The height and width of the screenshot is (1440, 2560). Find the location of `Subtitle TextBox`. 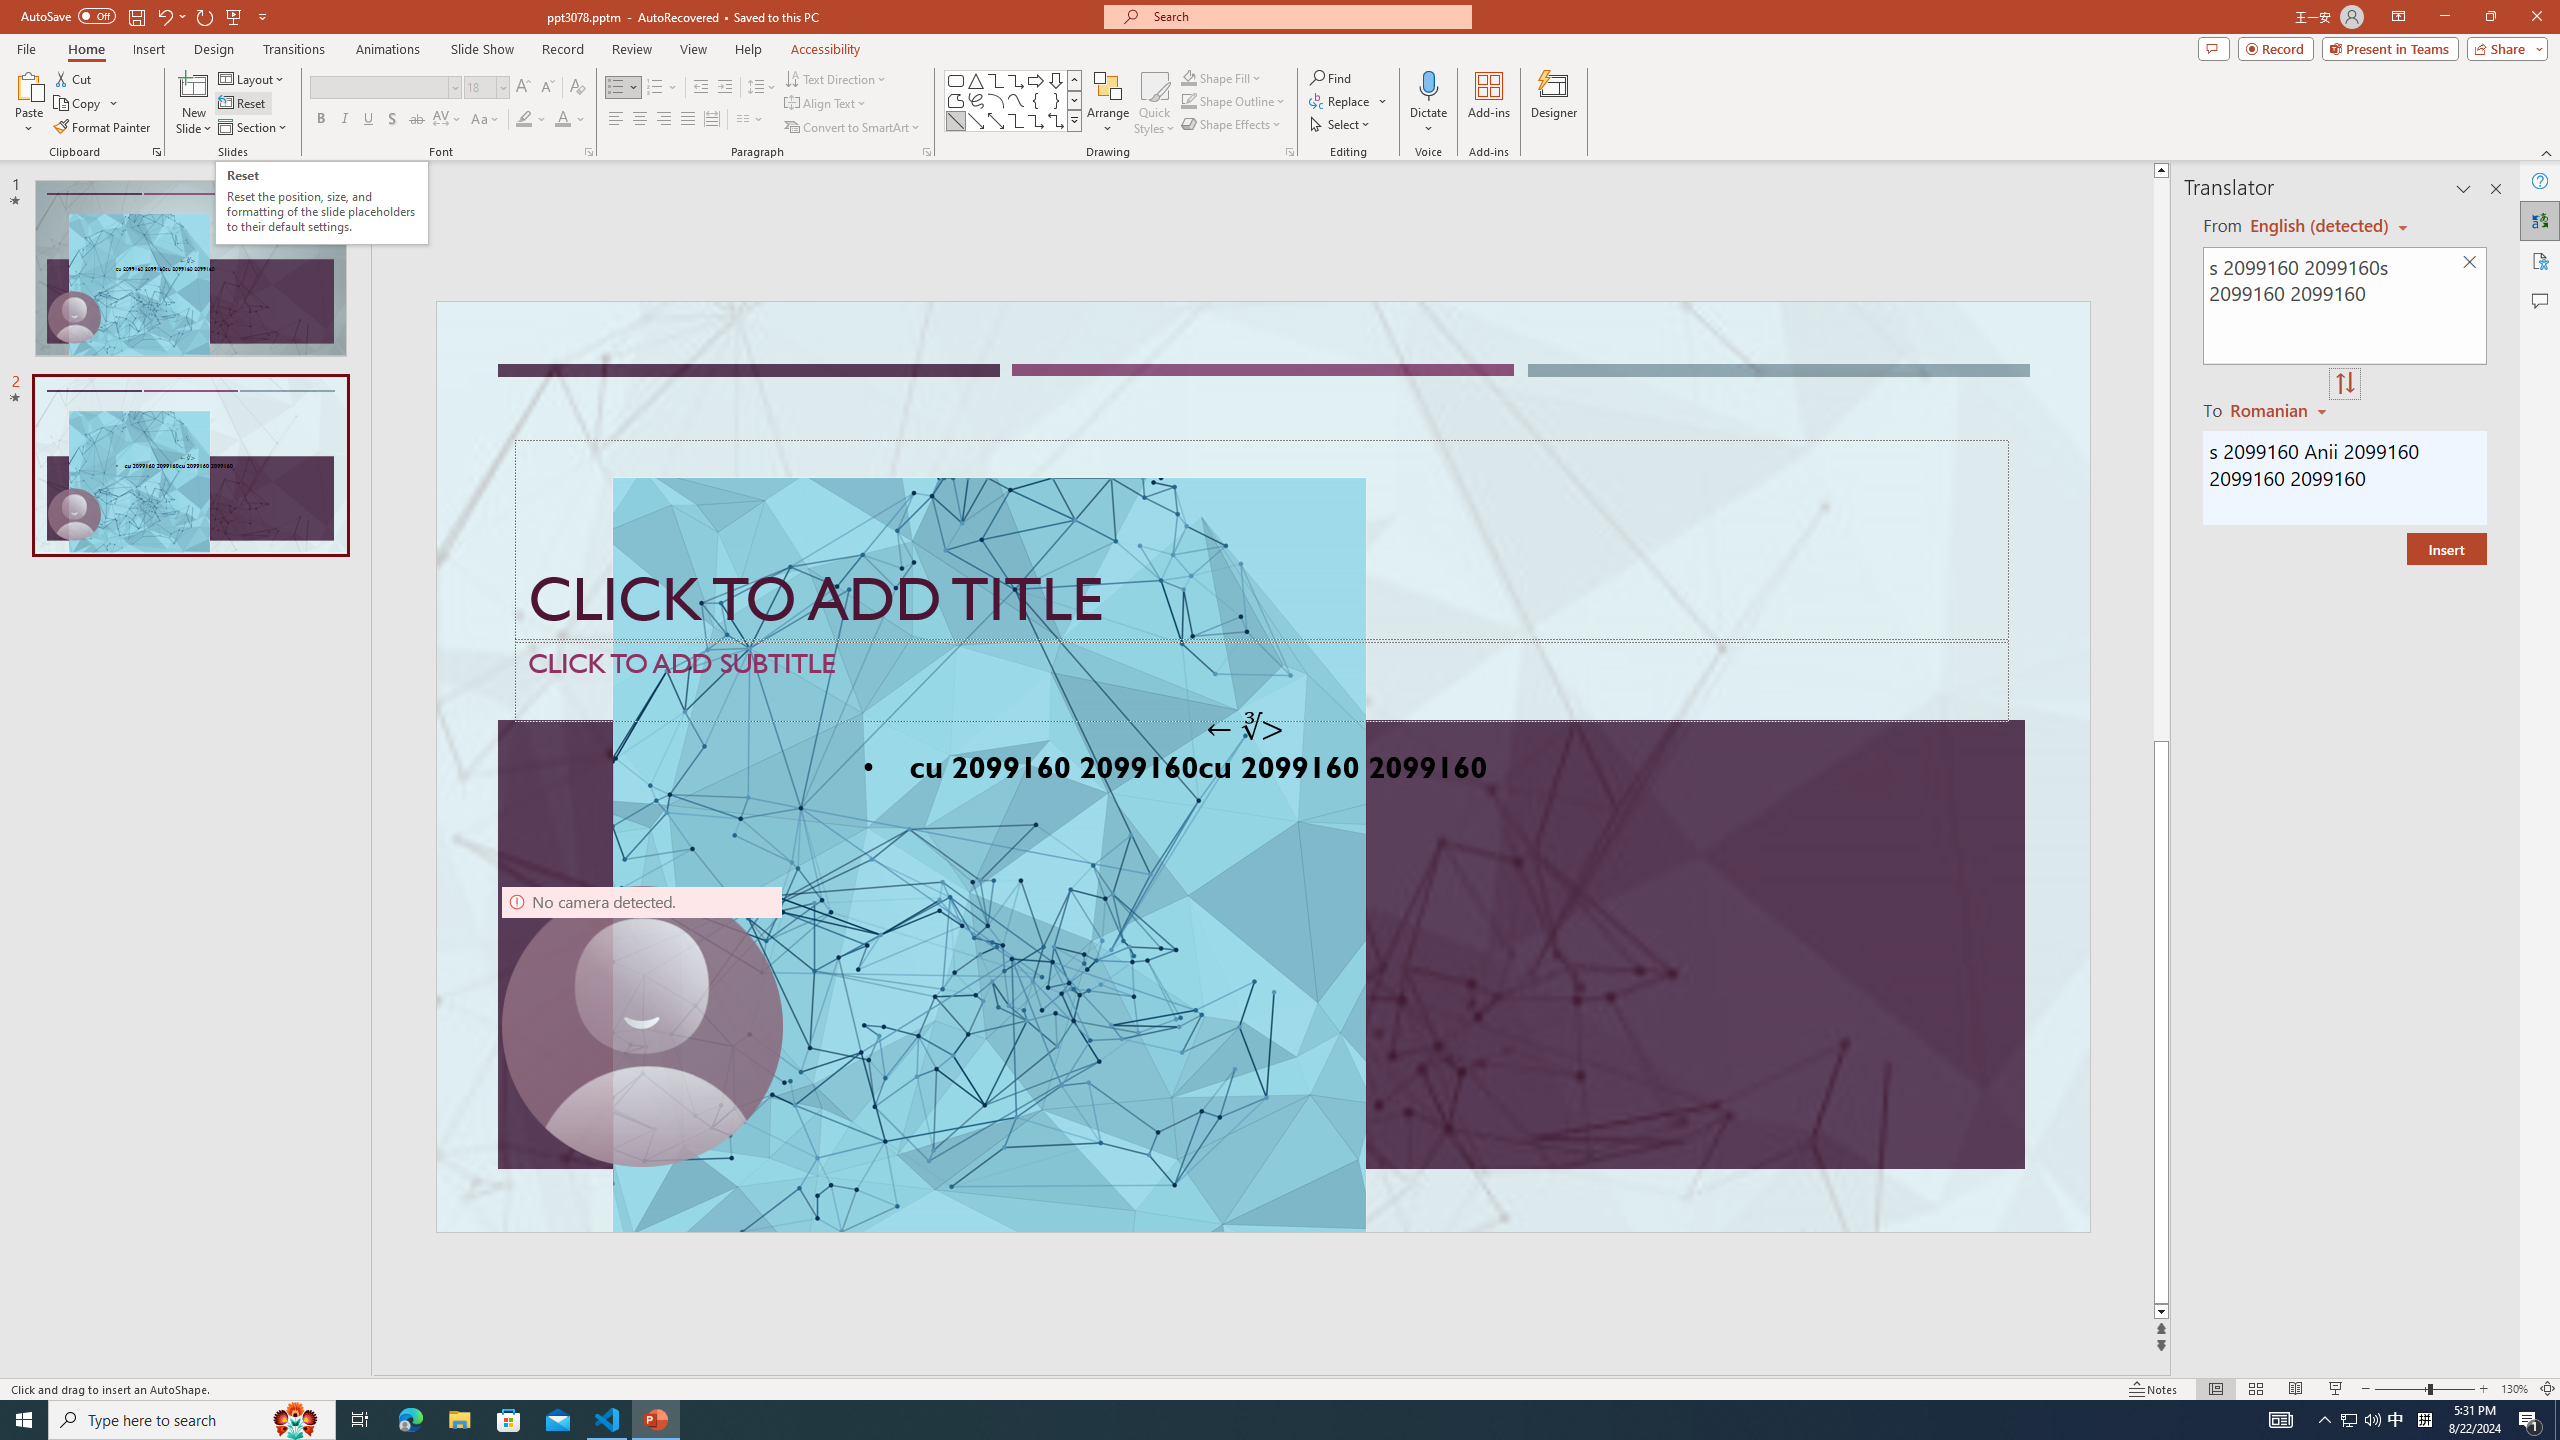

Subtitle TextBox is located at coordinates (1262, 680).